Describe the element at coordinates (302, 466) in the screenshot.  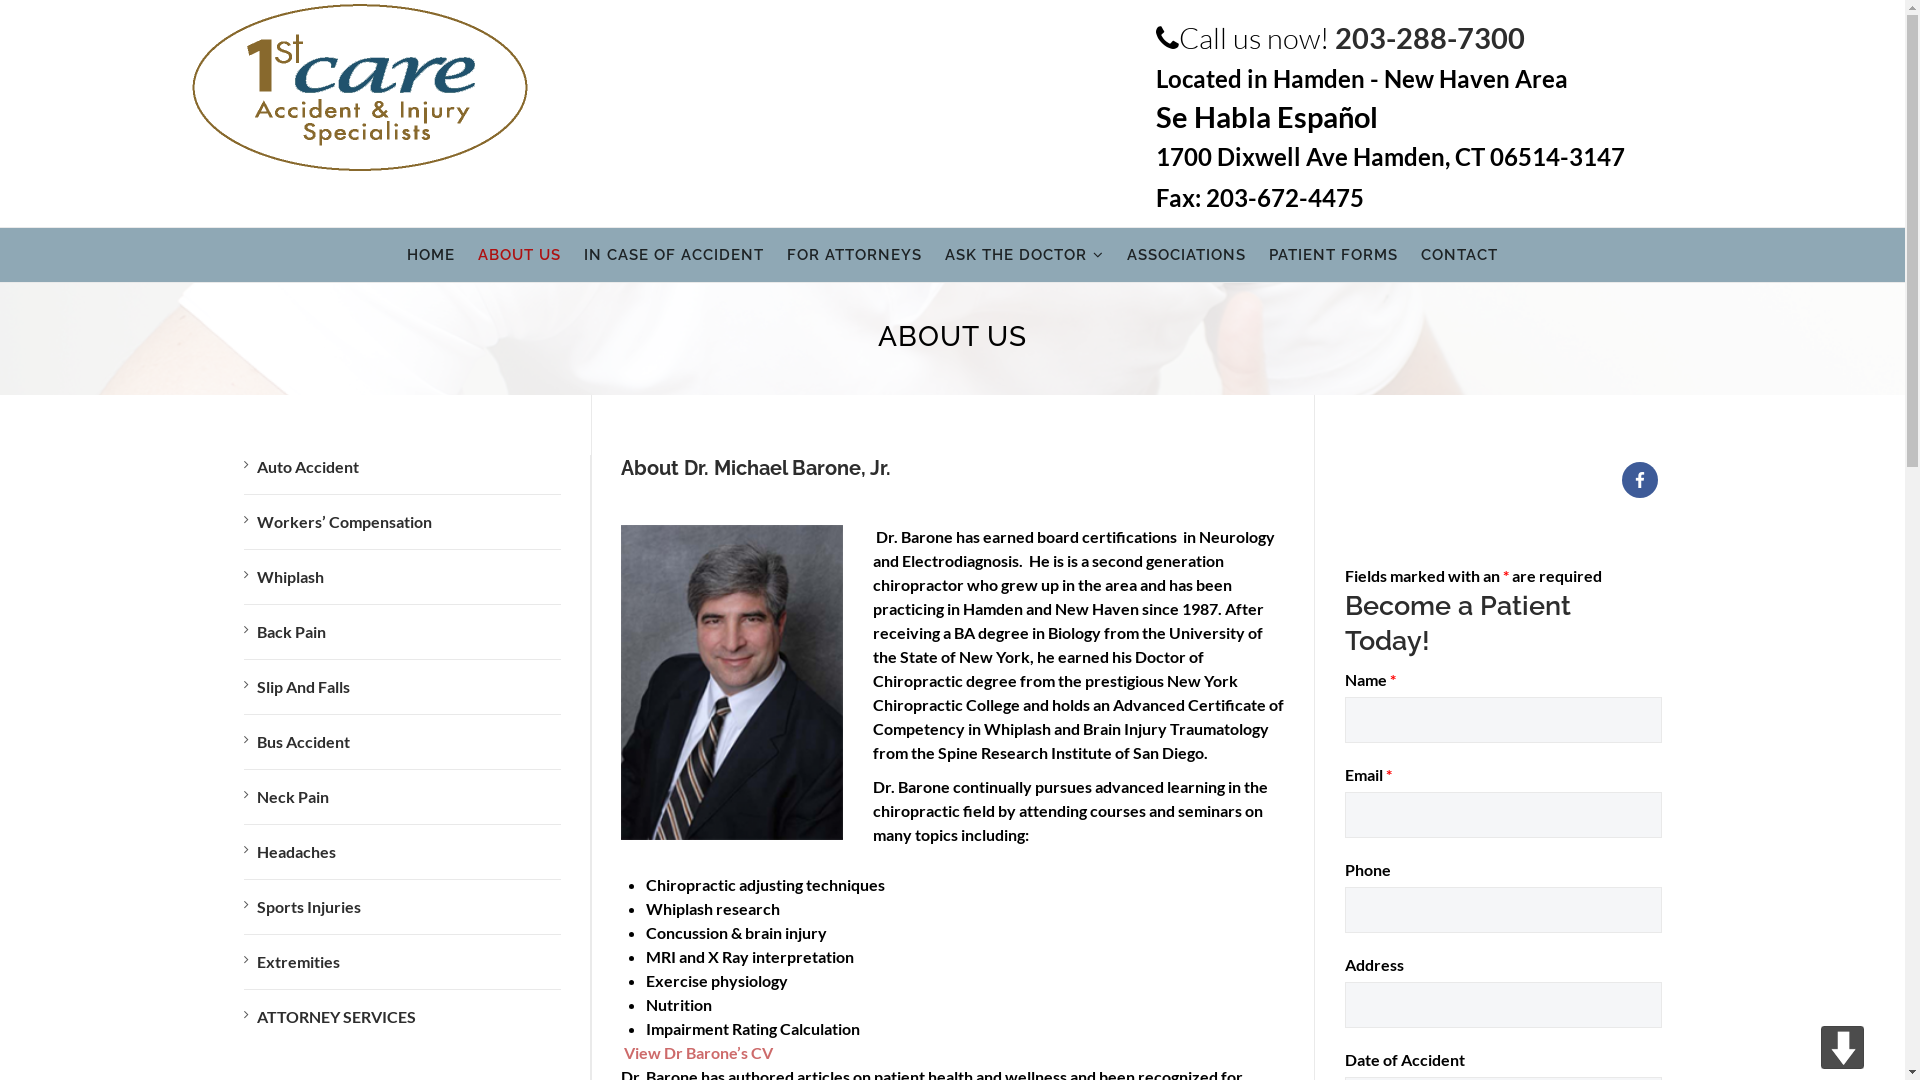
I see `Auto Accident` at that location.